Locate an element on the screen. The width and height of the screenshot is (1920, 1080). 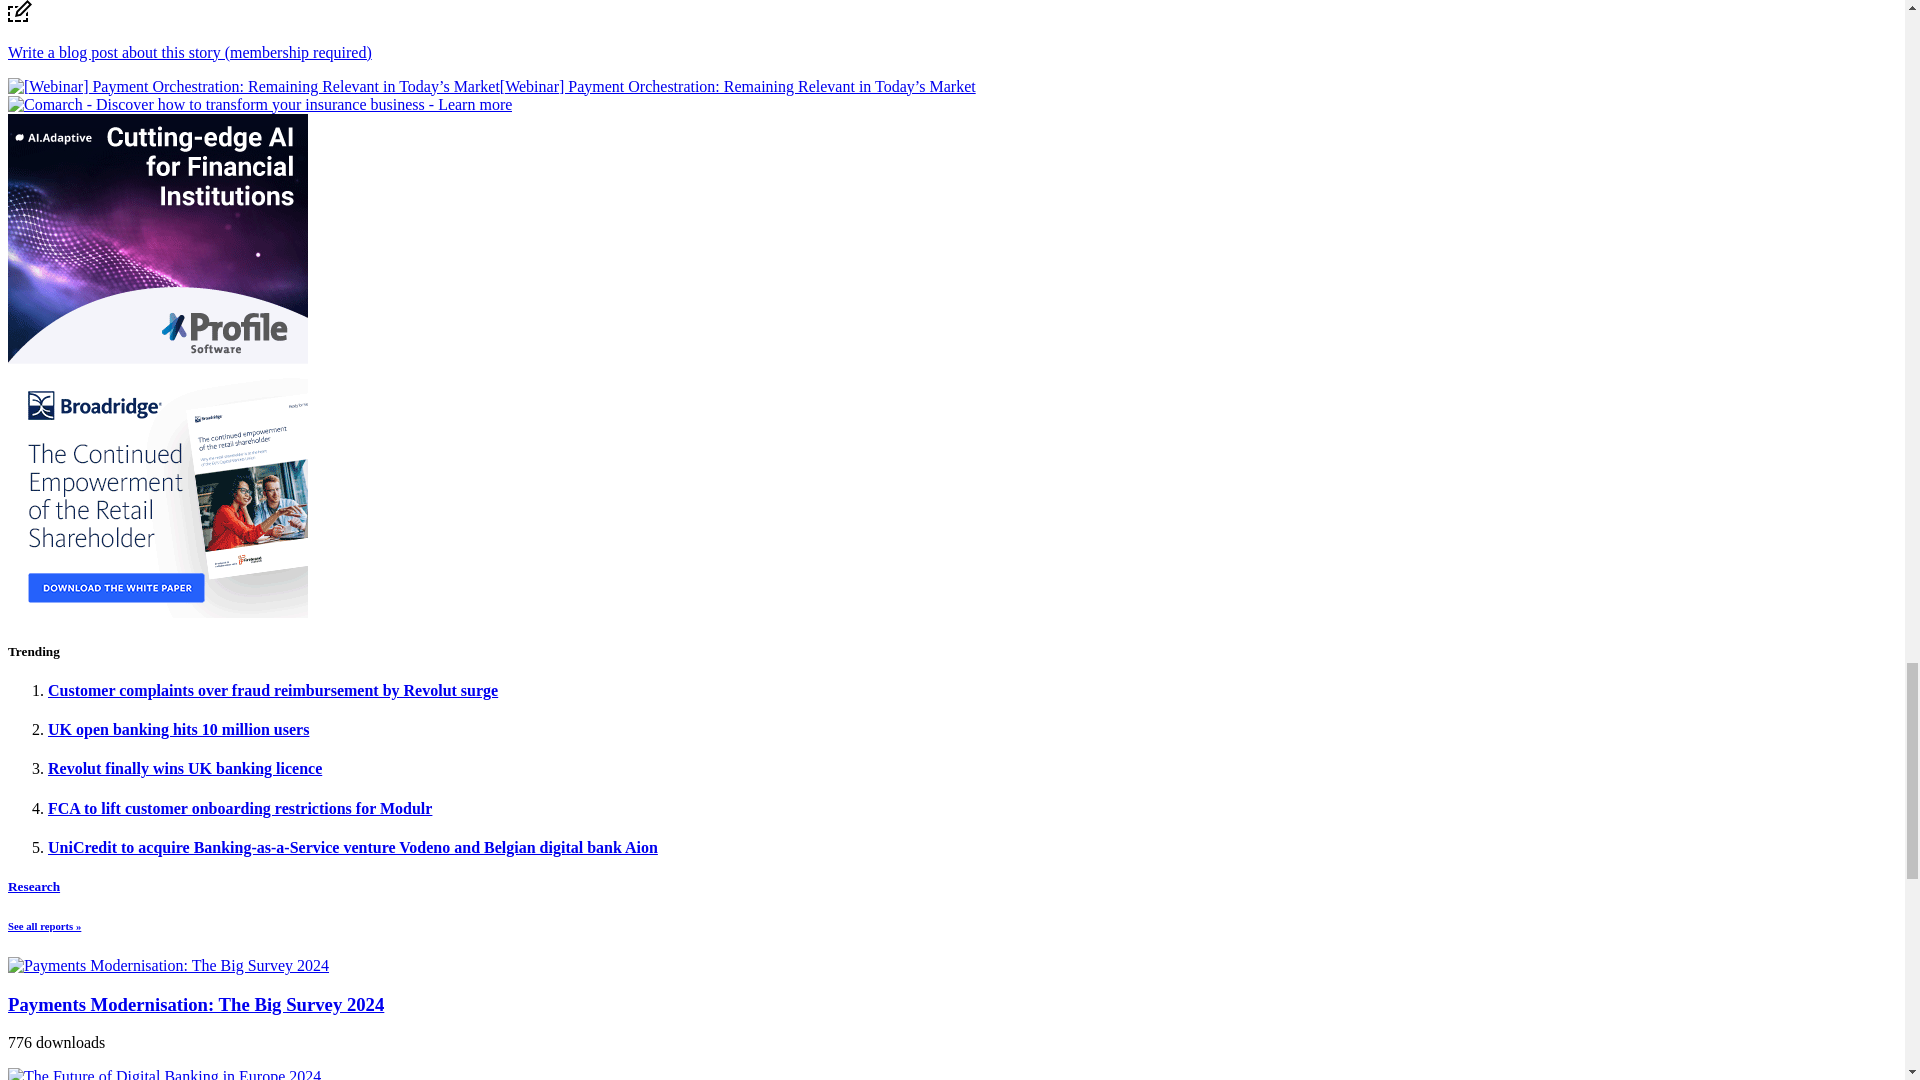
Payments Modernisation: The Big Survey 2024 is located at coordinates (168, 965).